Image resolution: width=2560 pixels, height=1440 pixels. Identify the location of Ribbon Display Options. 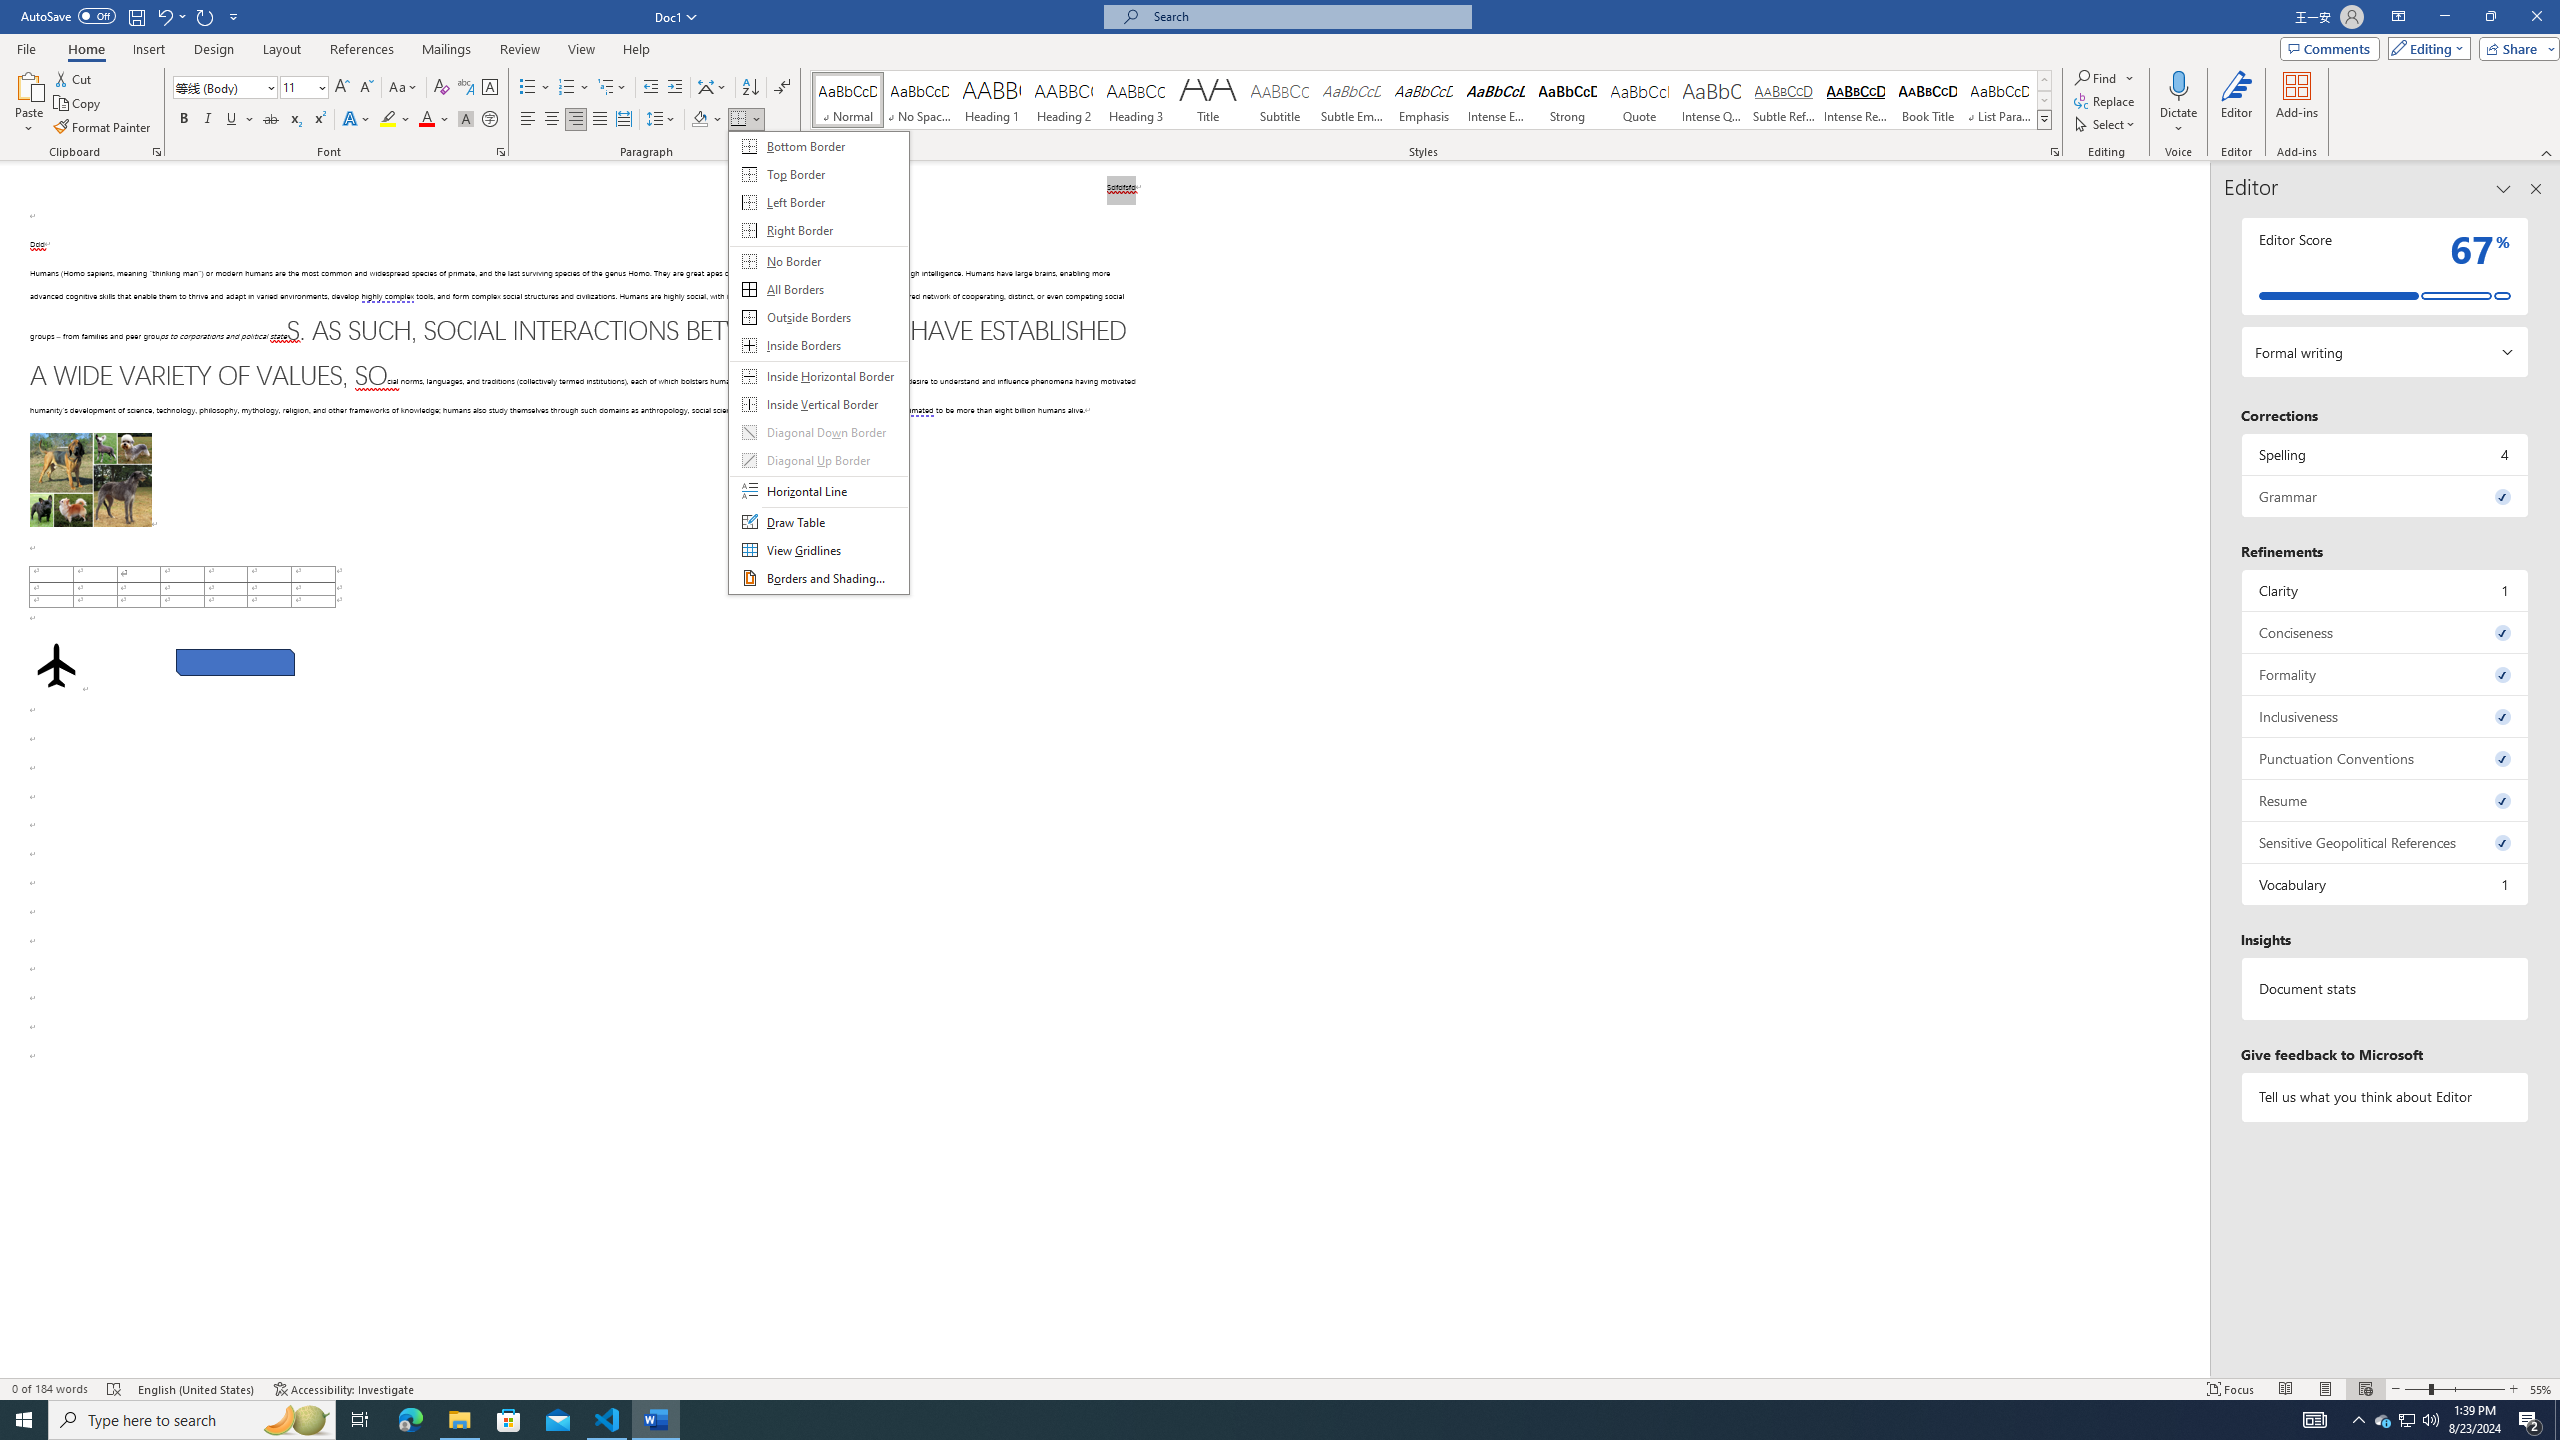
(2398, 17).